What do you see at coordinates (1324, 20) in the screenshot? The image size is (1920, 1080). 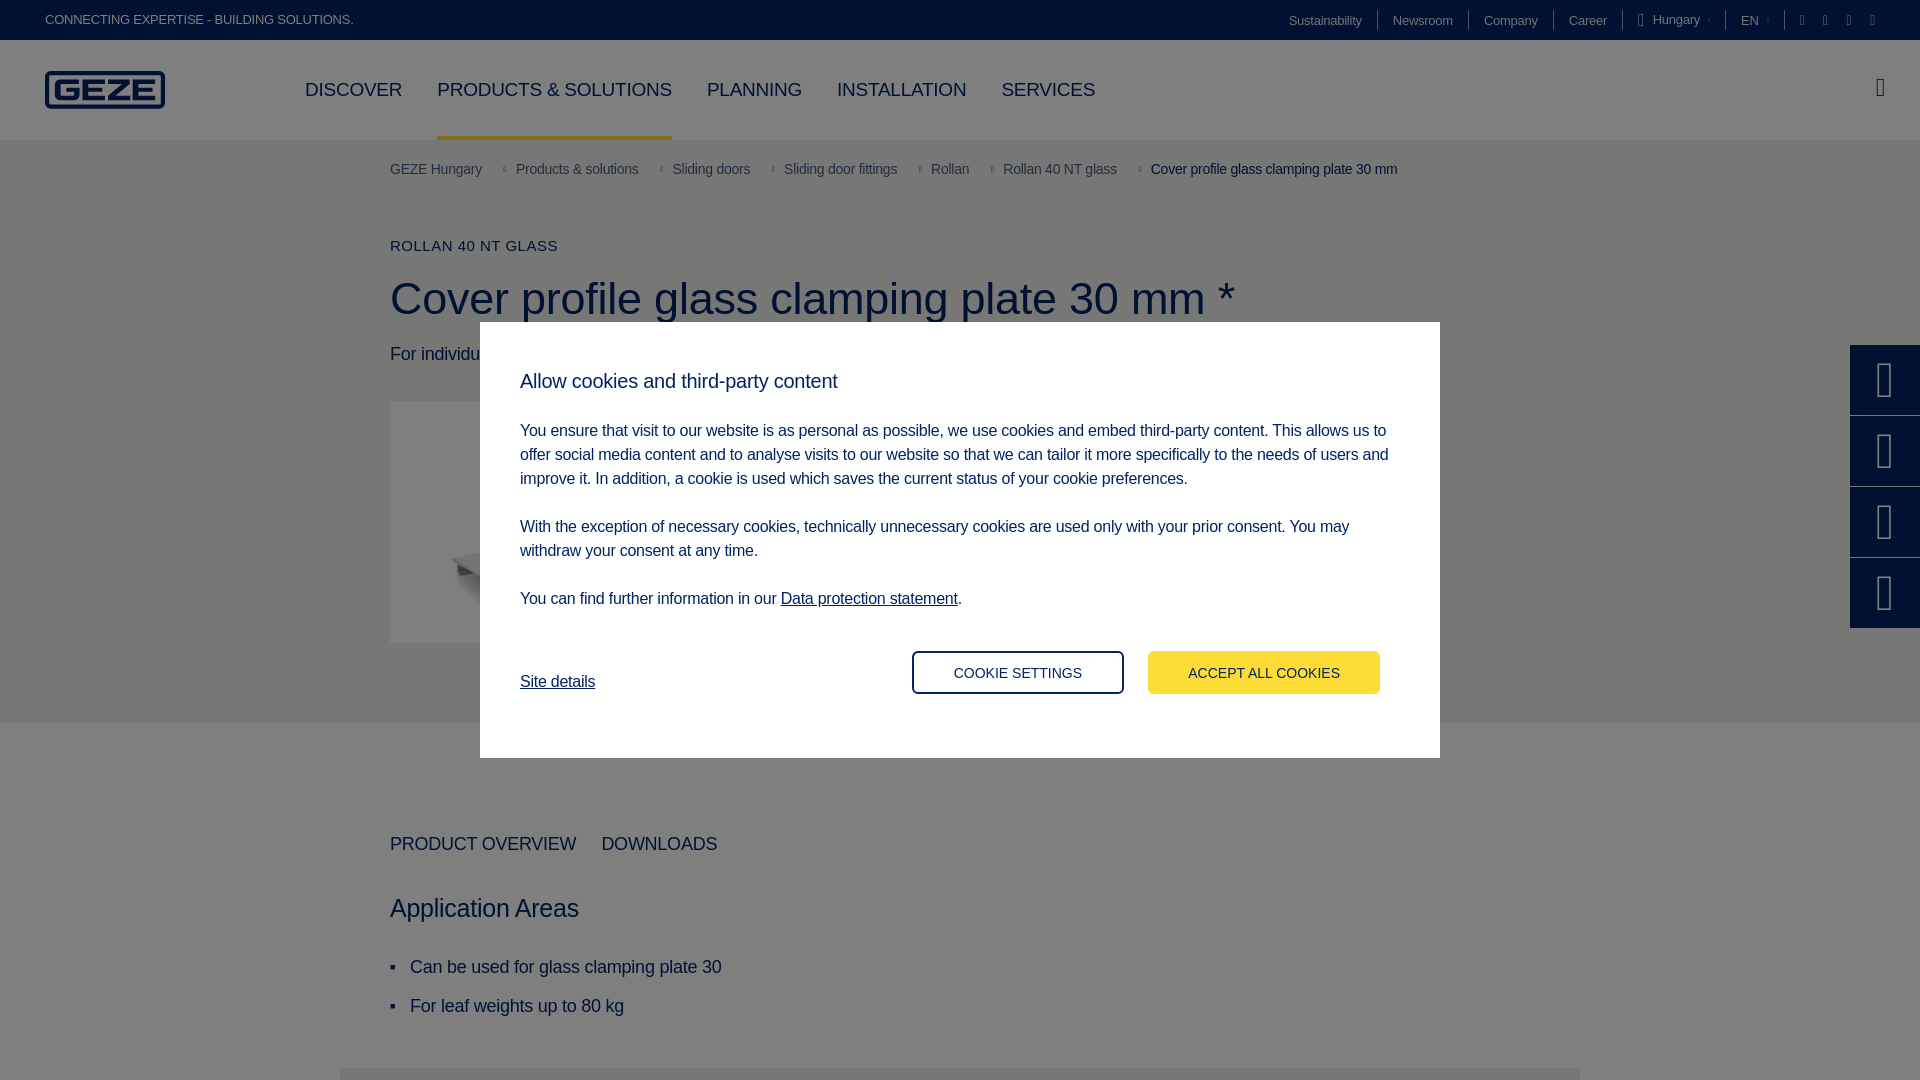 I see `Sustainability` at bounding box center [1324, 20].